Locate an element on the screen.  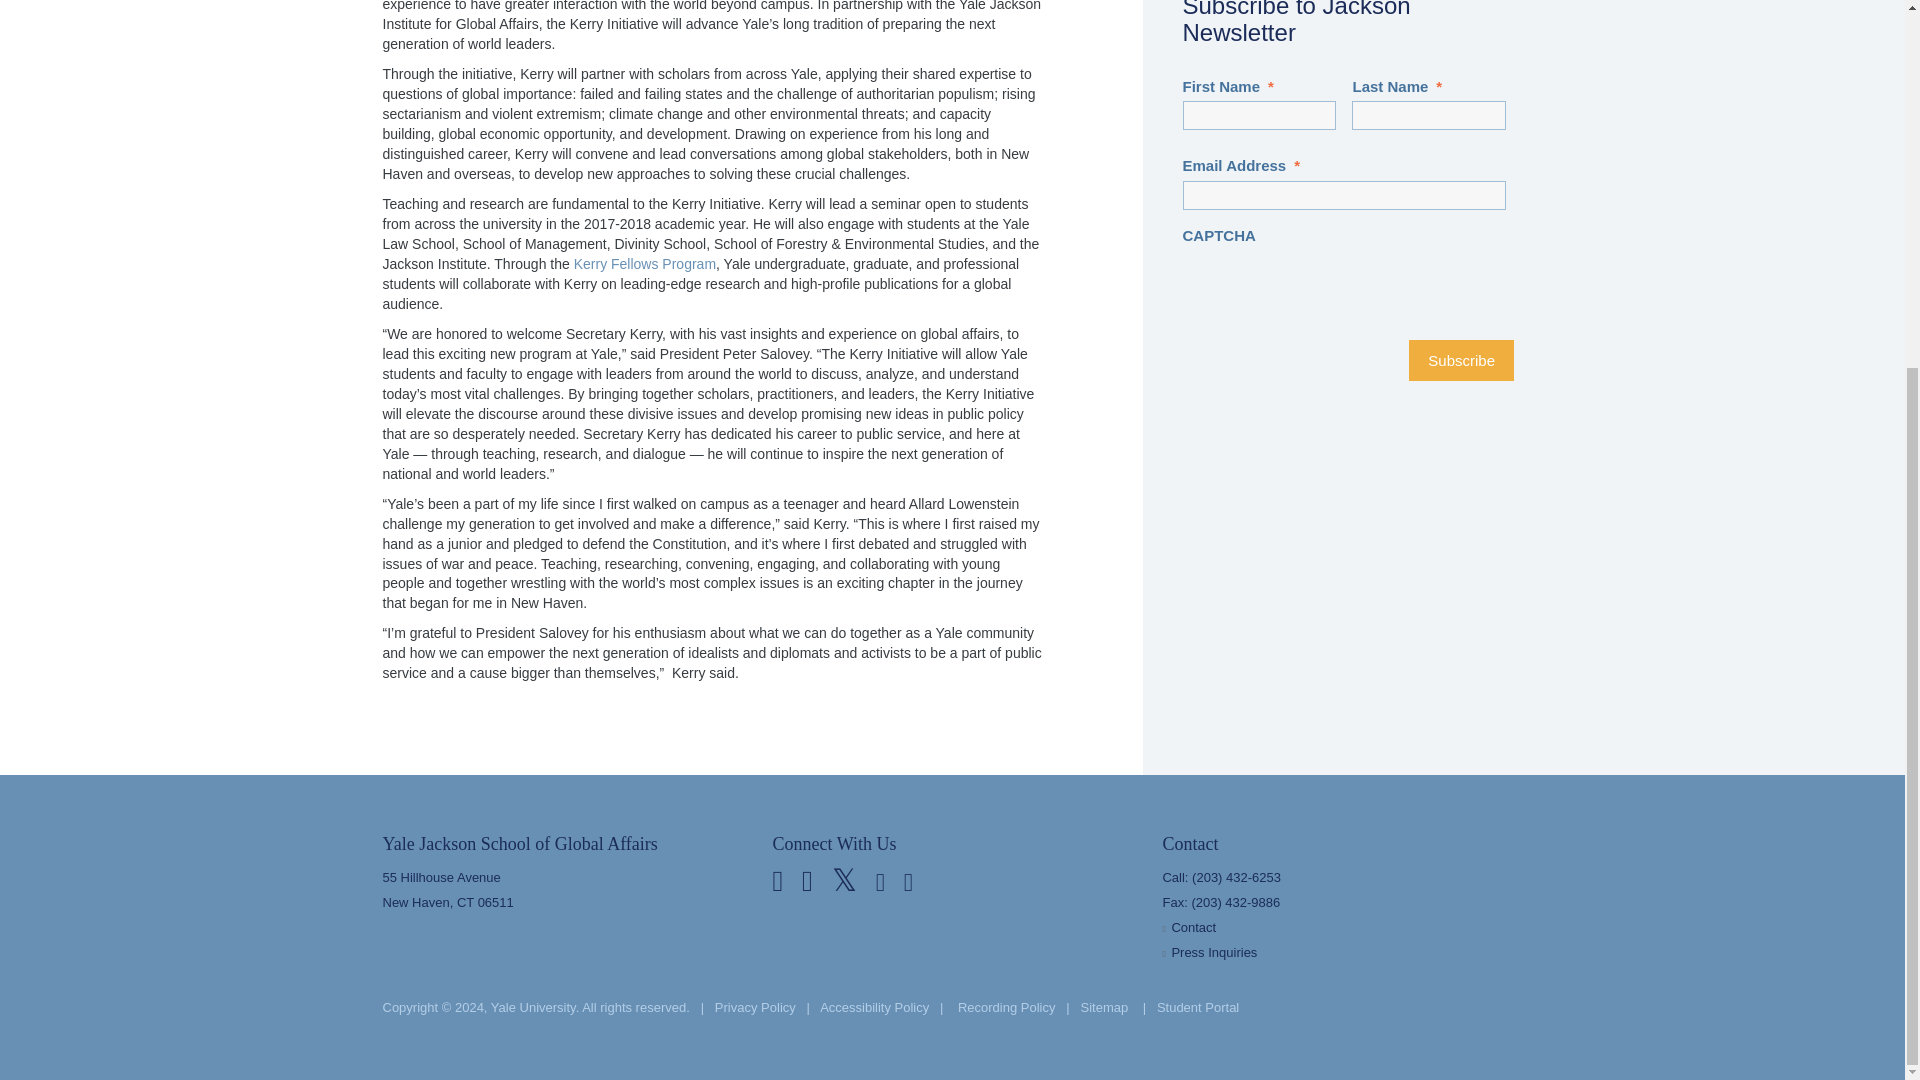
Press Inquiries is located at coordinates (1214, 952).